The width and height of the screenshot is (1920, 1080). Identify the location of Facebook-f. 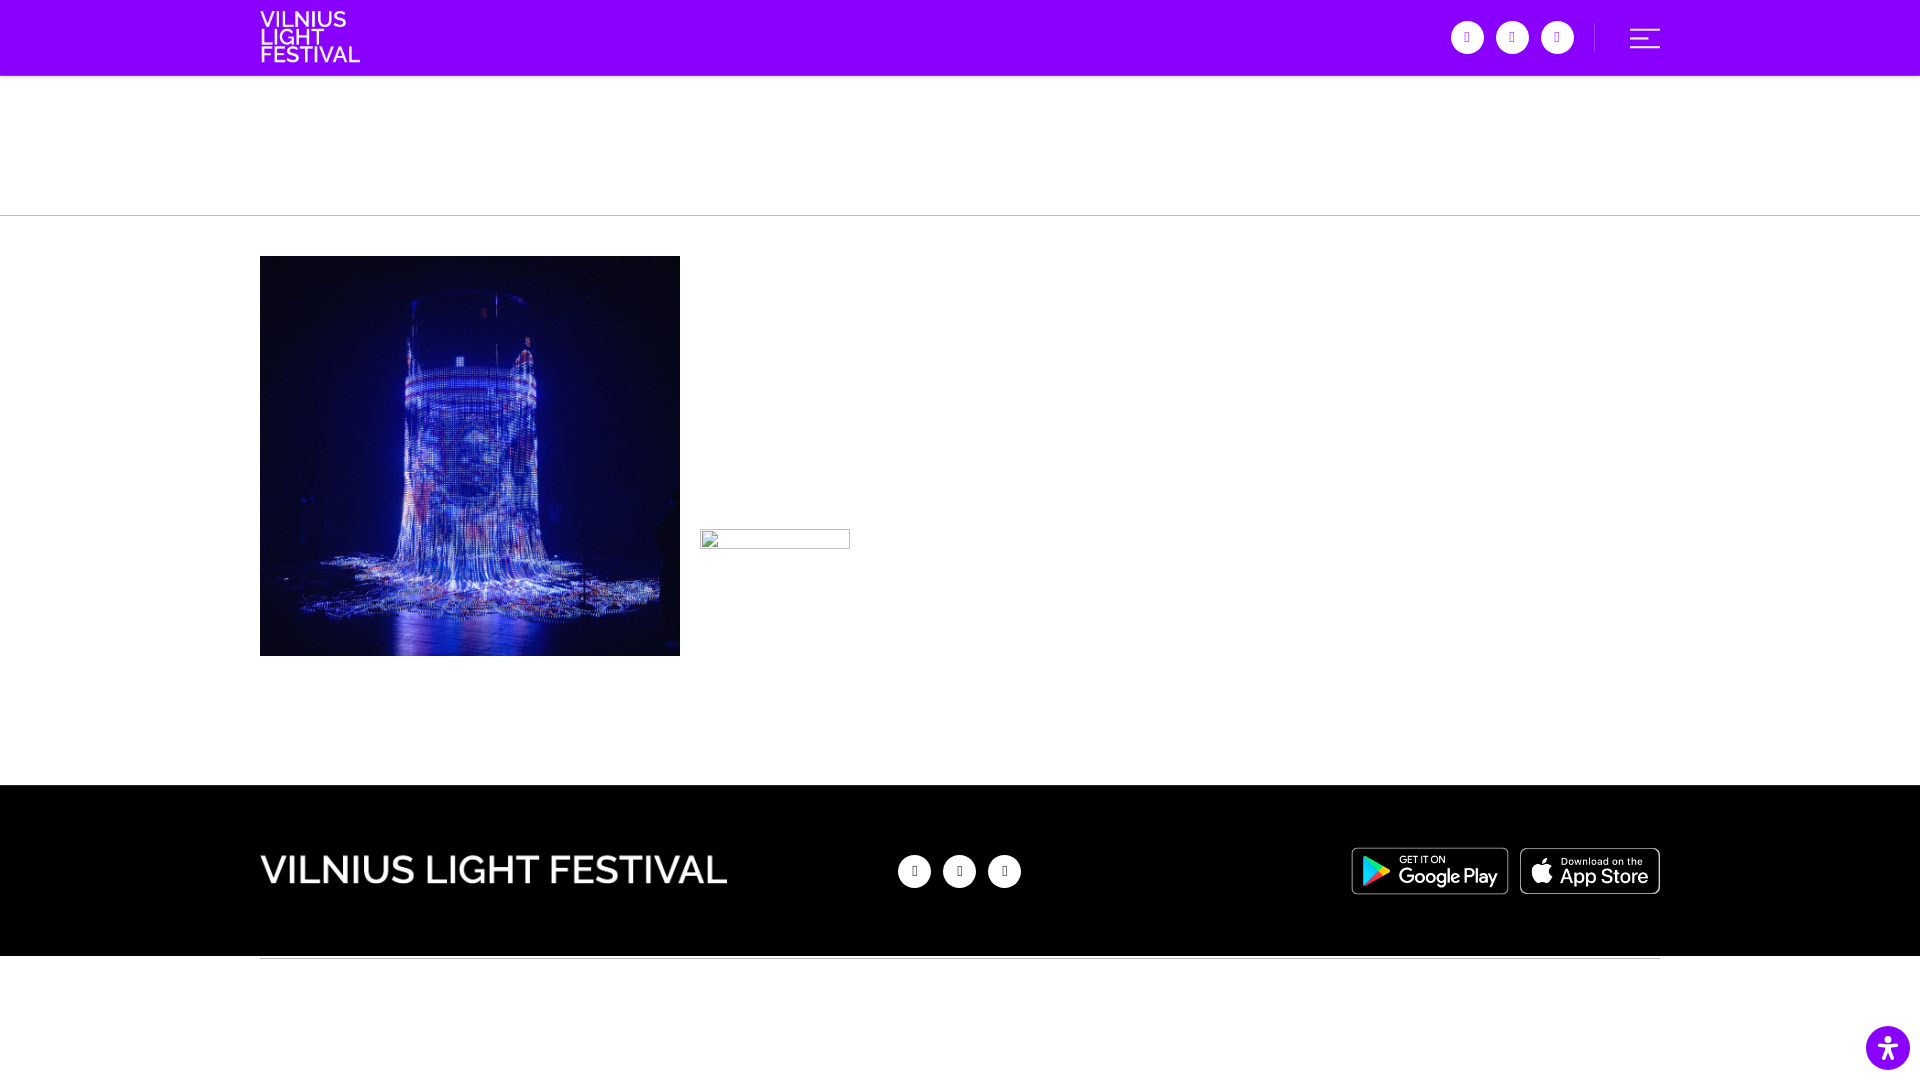
(914, 871).